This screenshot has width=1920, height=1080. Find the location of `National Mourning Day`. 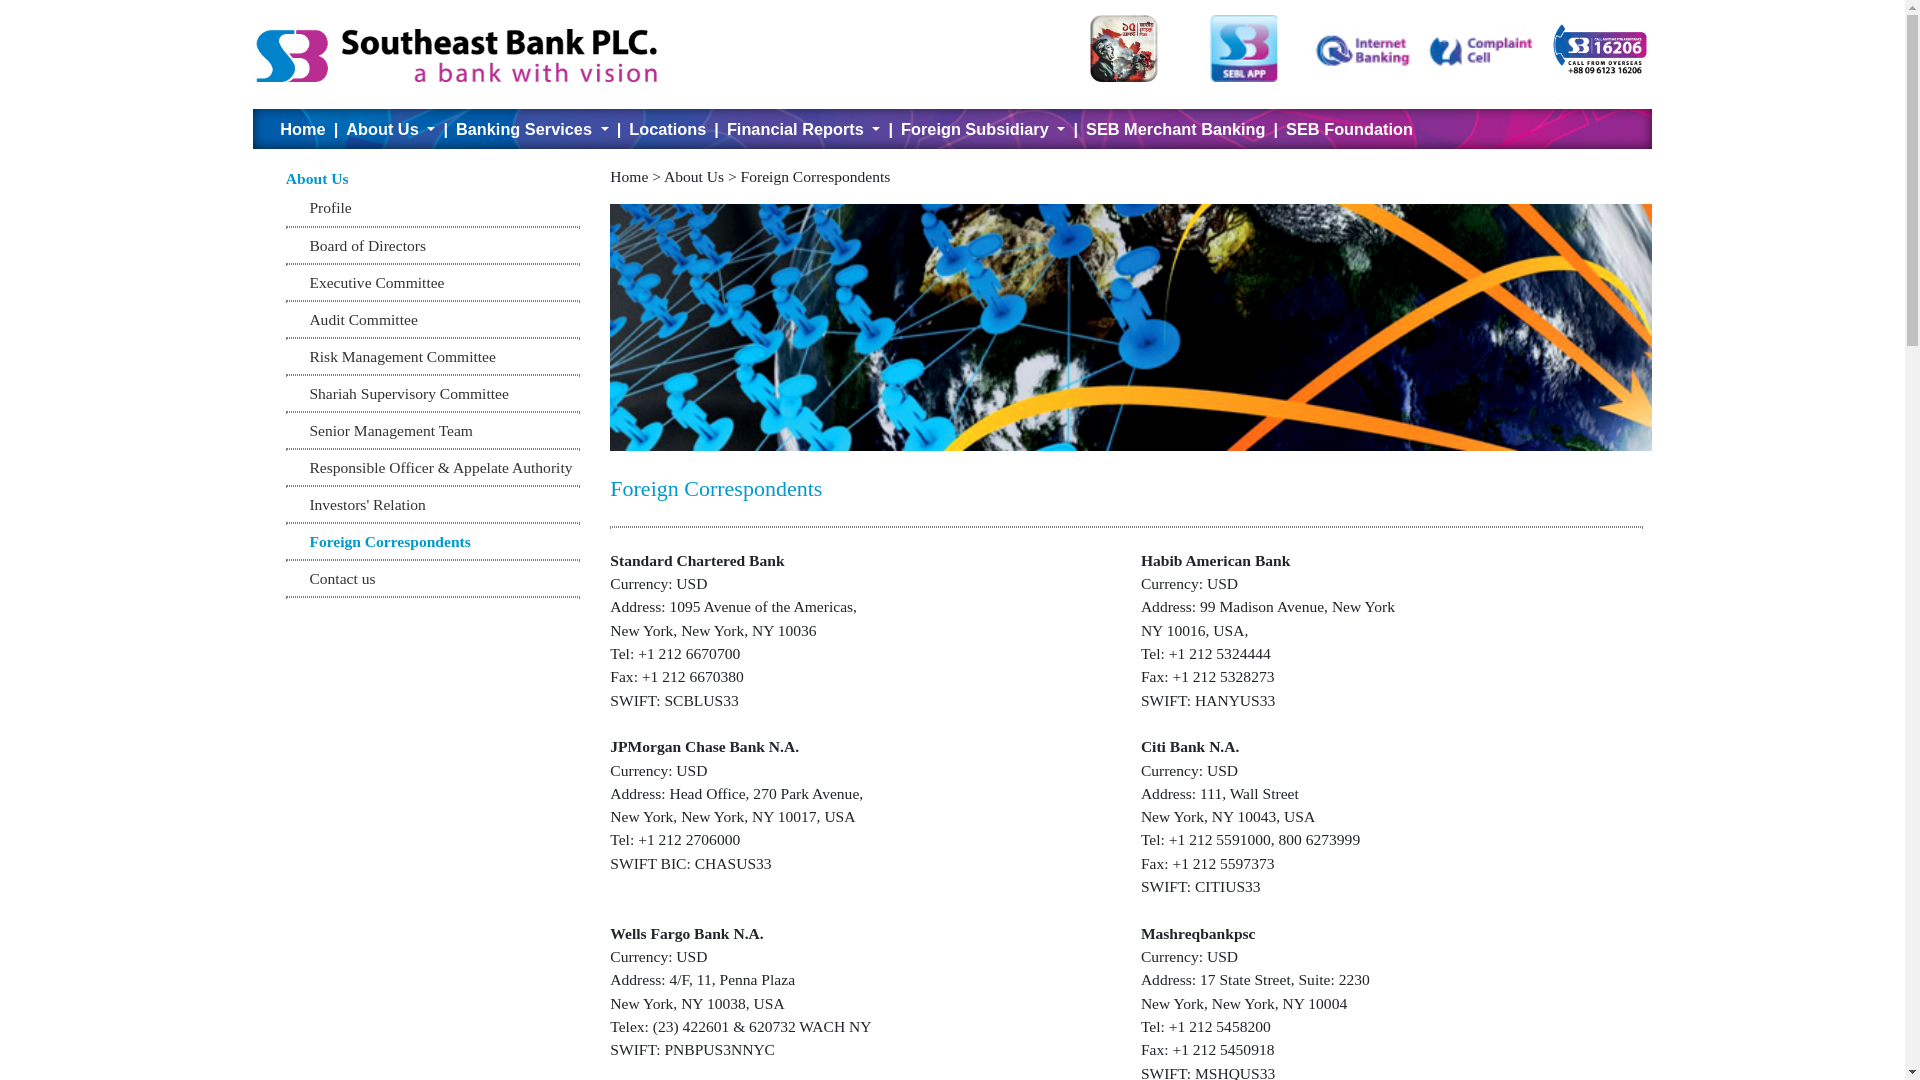

National Mourning Day is located at coordinates (1124, 47).